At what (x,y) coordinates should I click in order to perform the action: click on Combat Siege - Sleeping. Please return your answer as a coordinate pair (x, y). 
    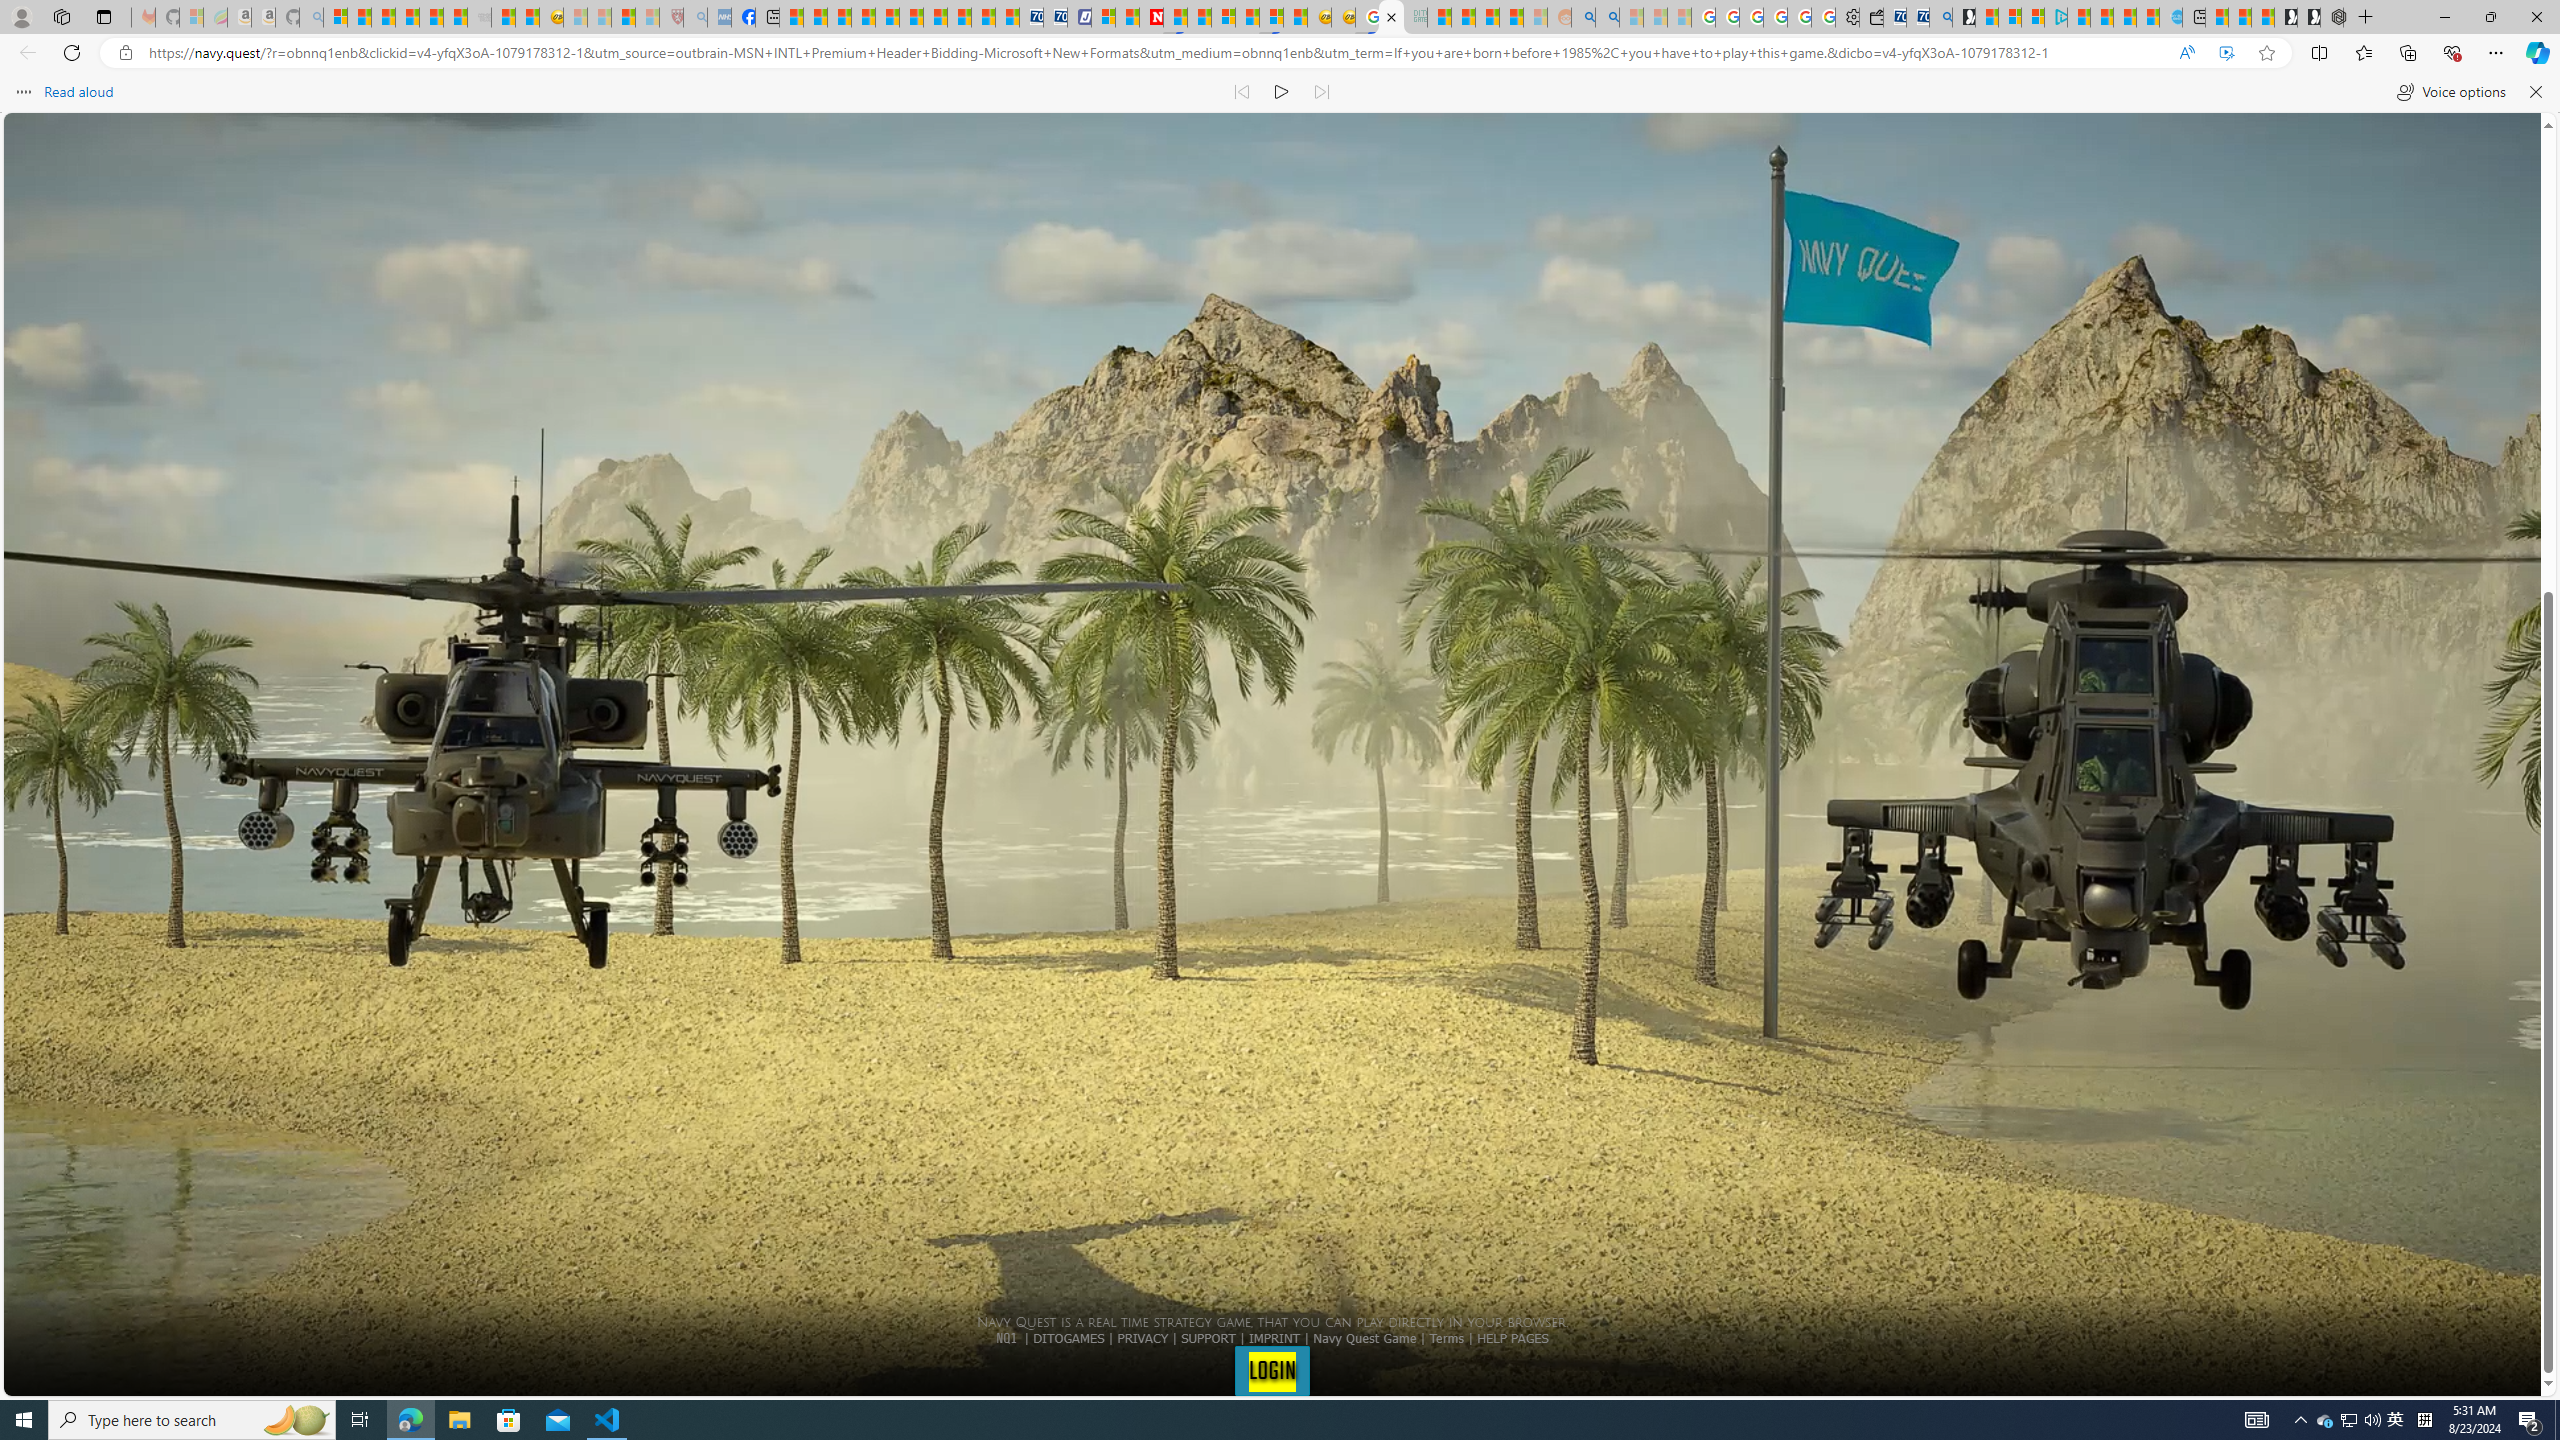
    Looking at the image, I should click on (478, 17).